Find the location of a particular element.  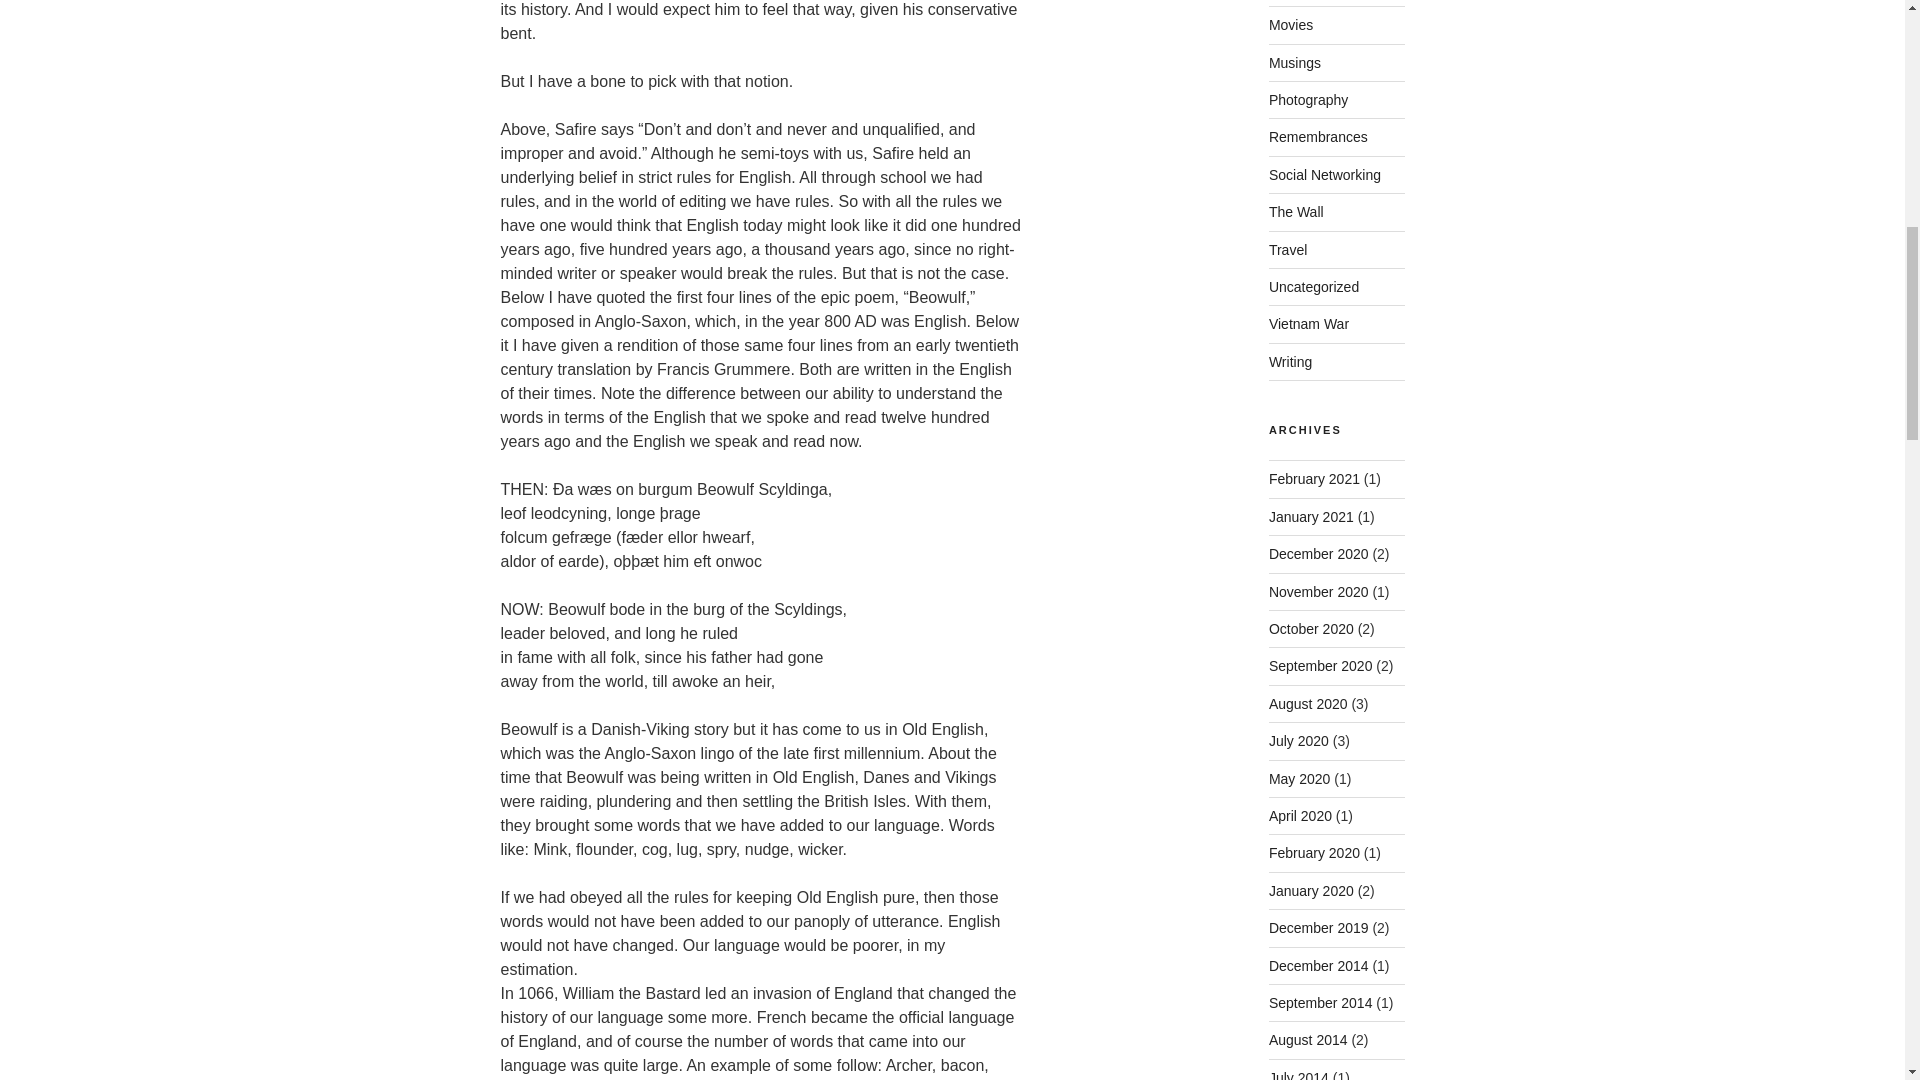

Travel is located at coordinates (1288, 250).